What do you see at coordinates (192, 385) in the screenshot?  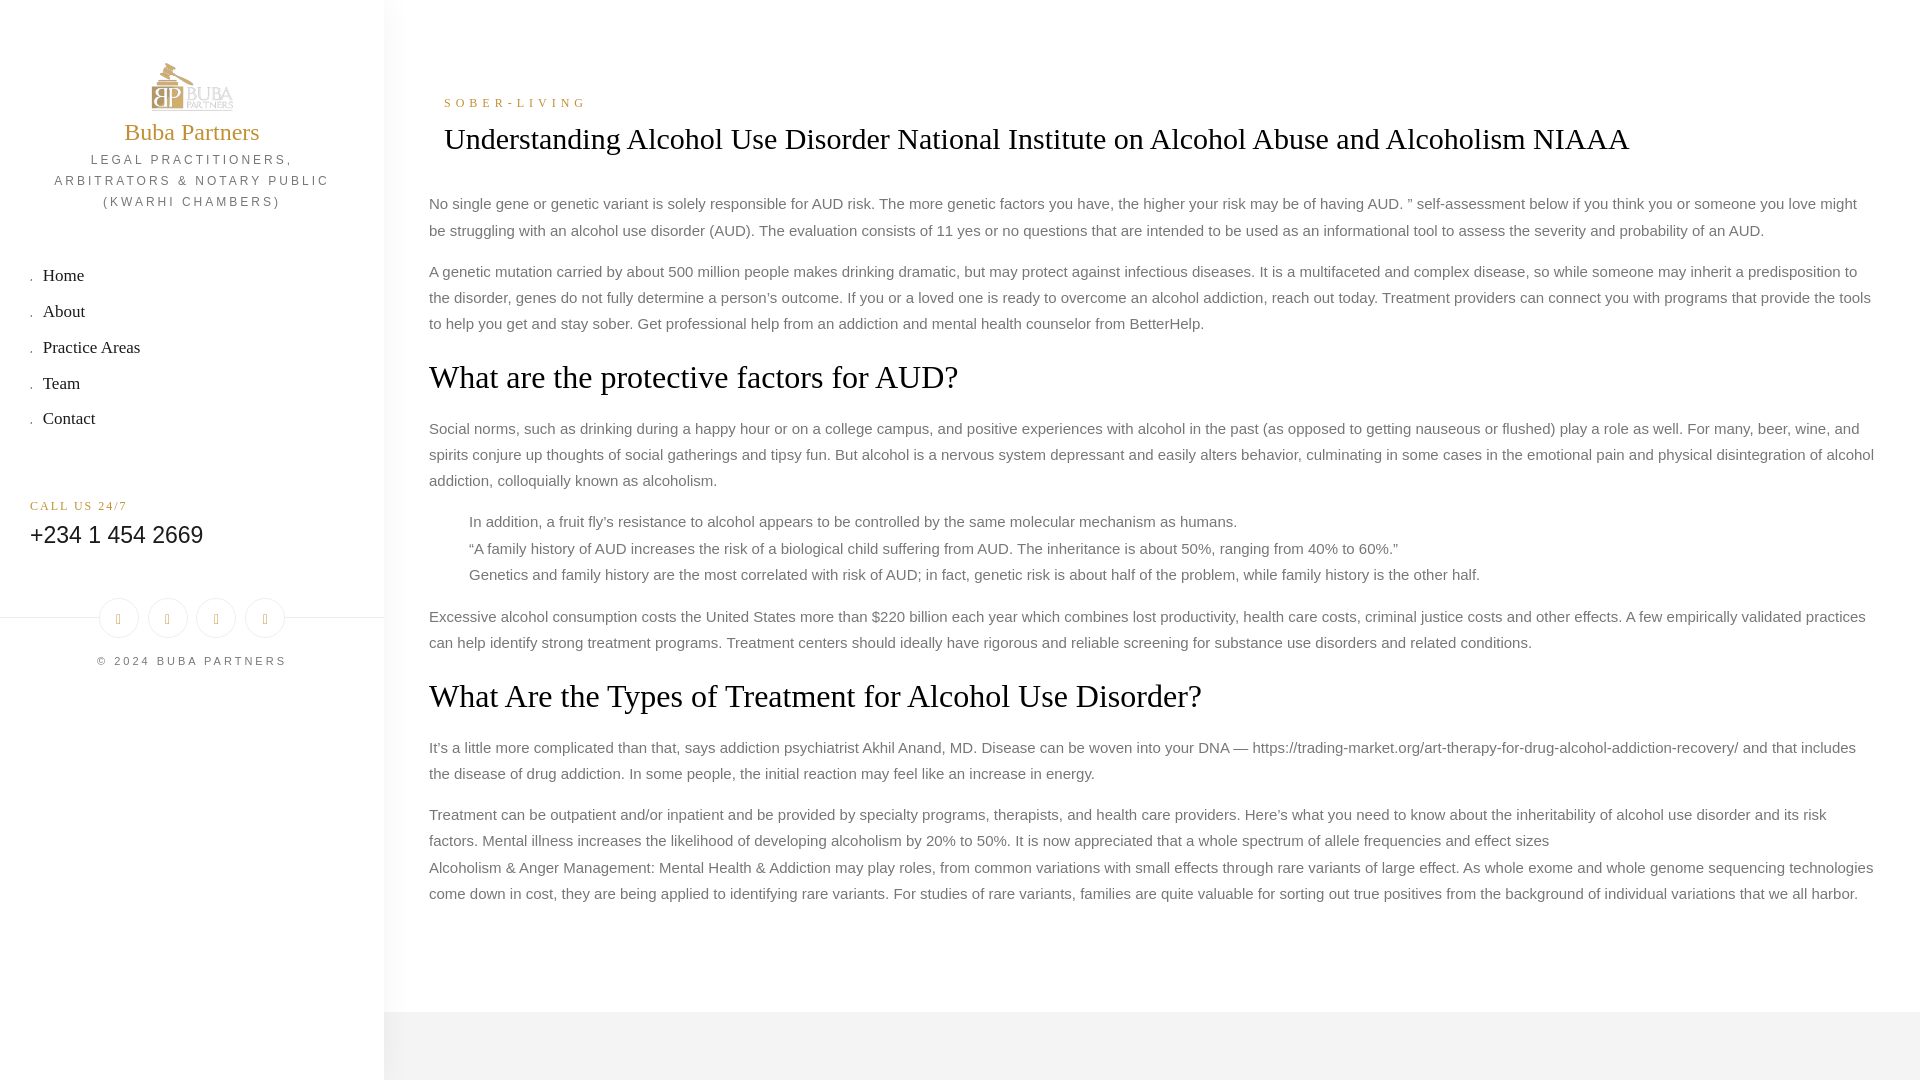 I see `Team` at bounding box center [192, 385].